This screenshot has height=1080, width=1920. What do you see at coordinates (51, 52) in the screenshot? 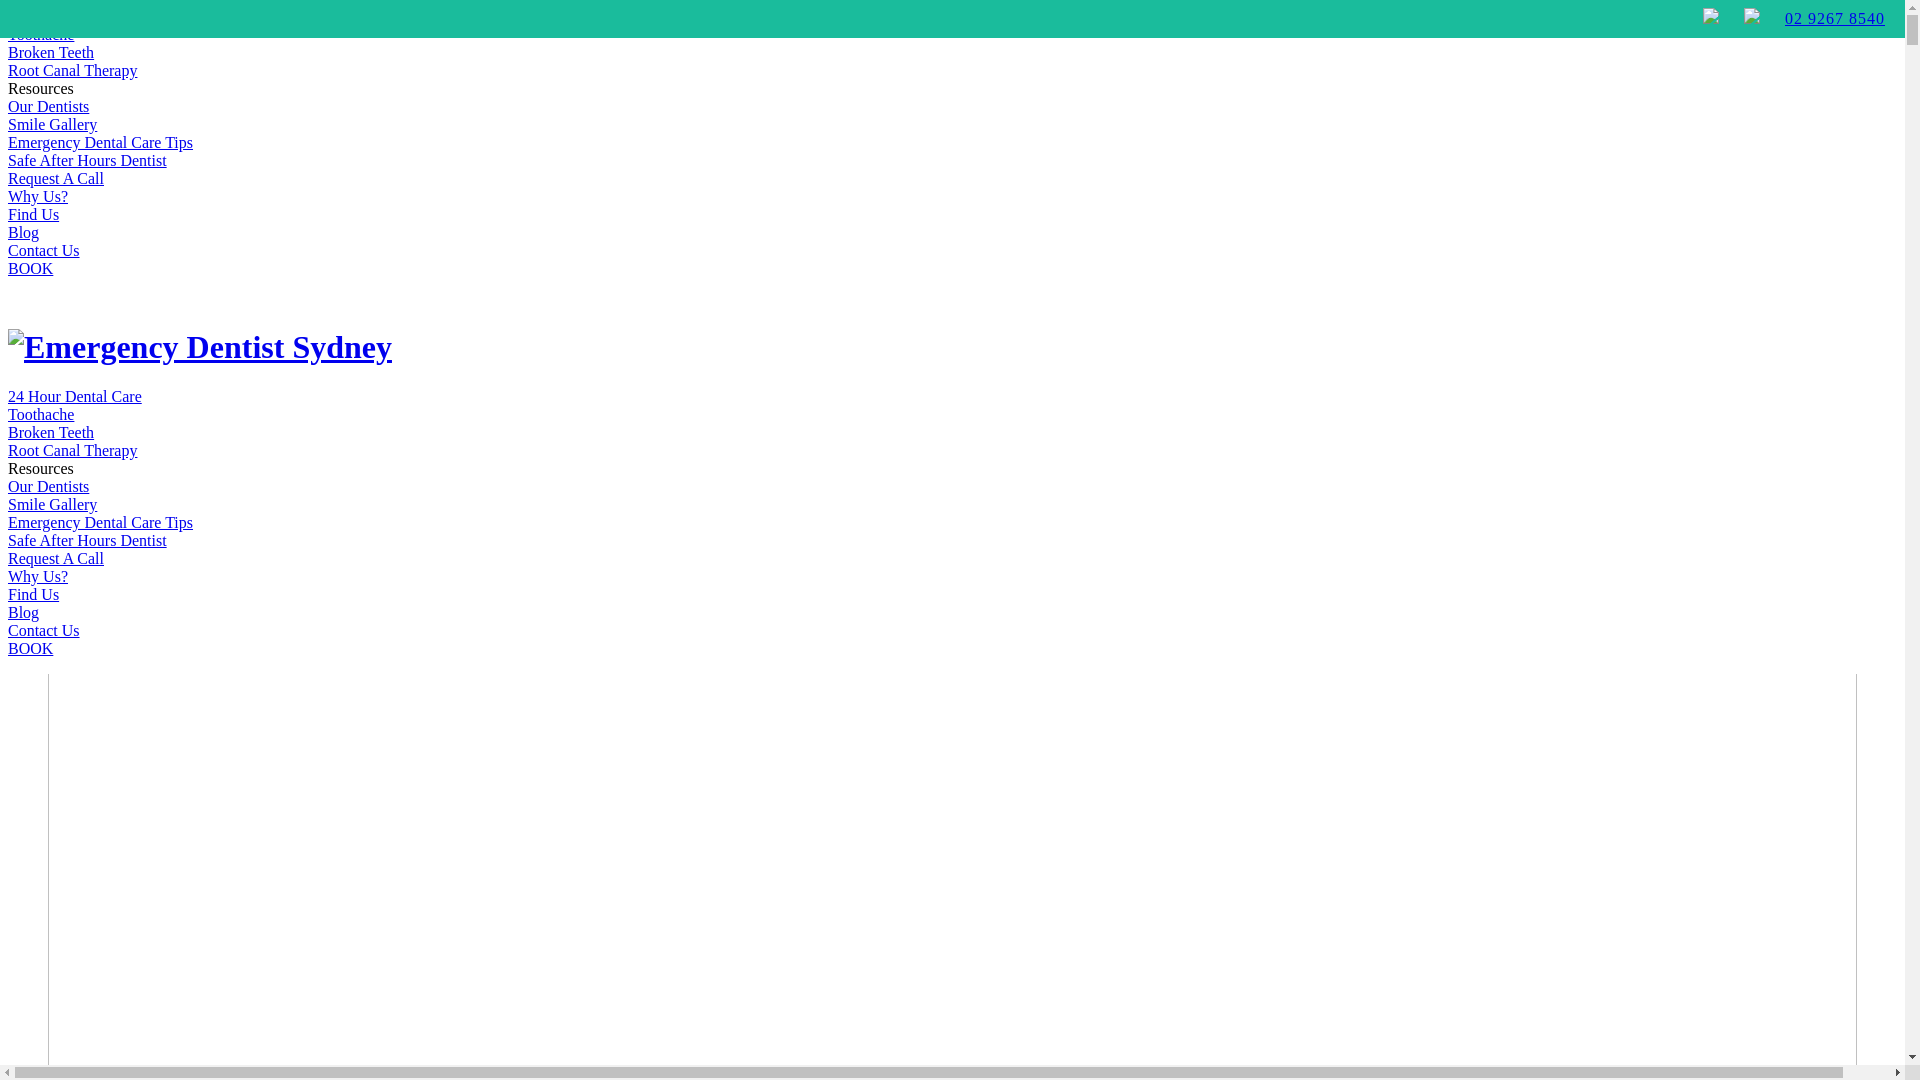
I see `Broken Teeth` at bounding box center [51, 52].